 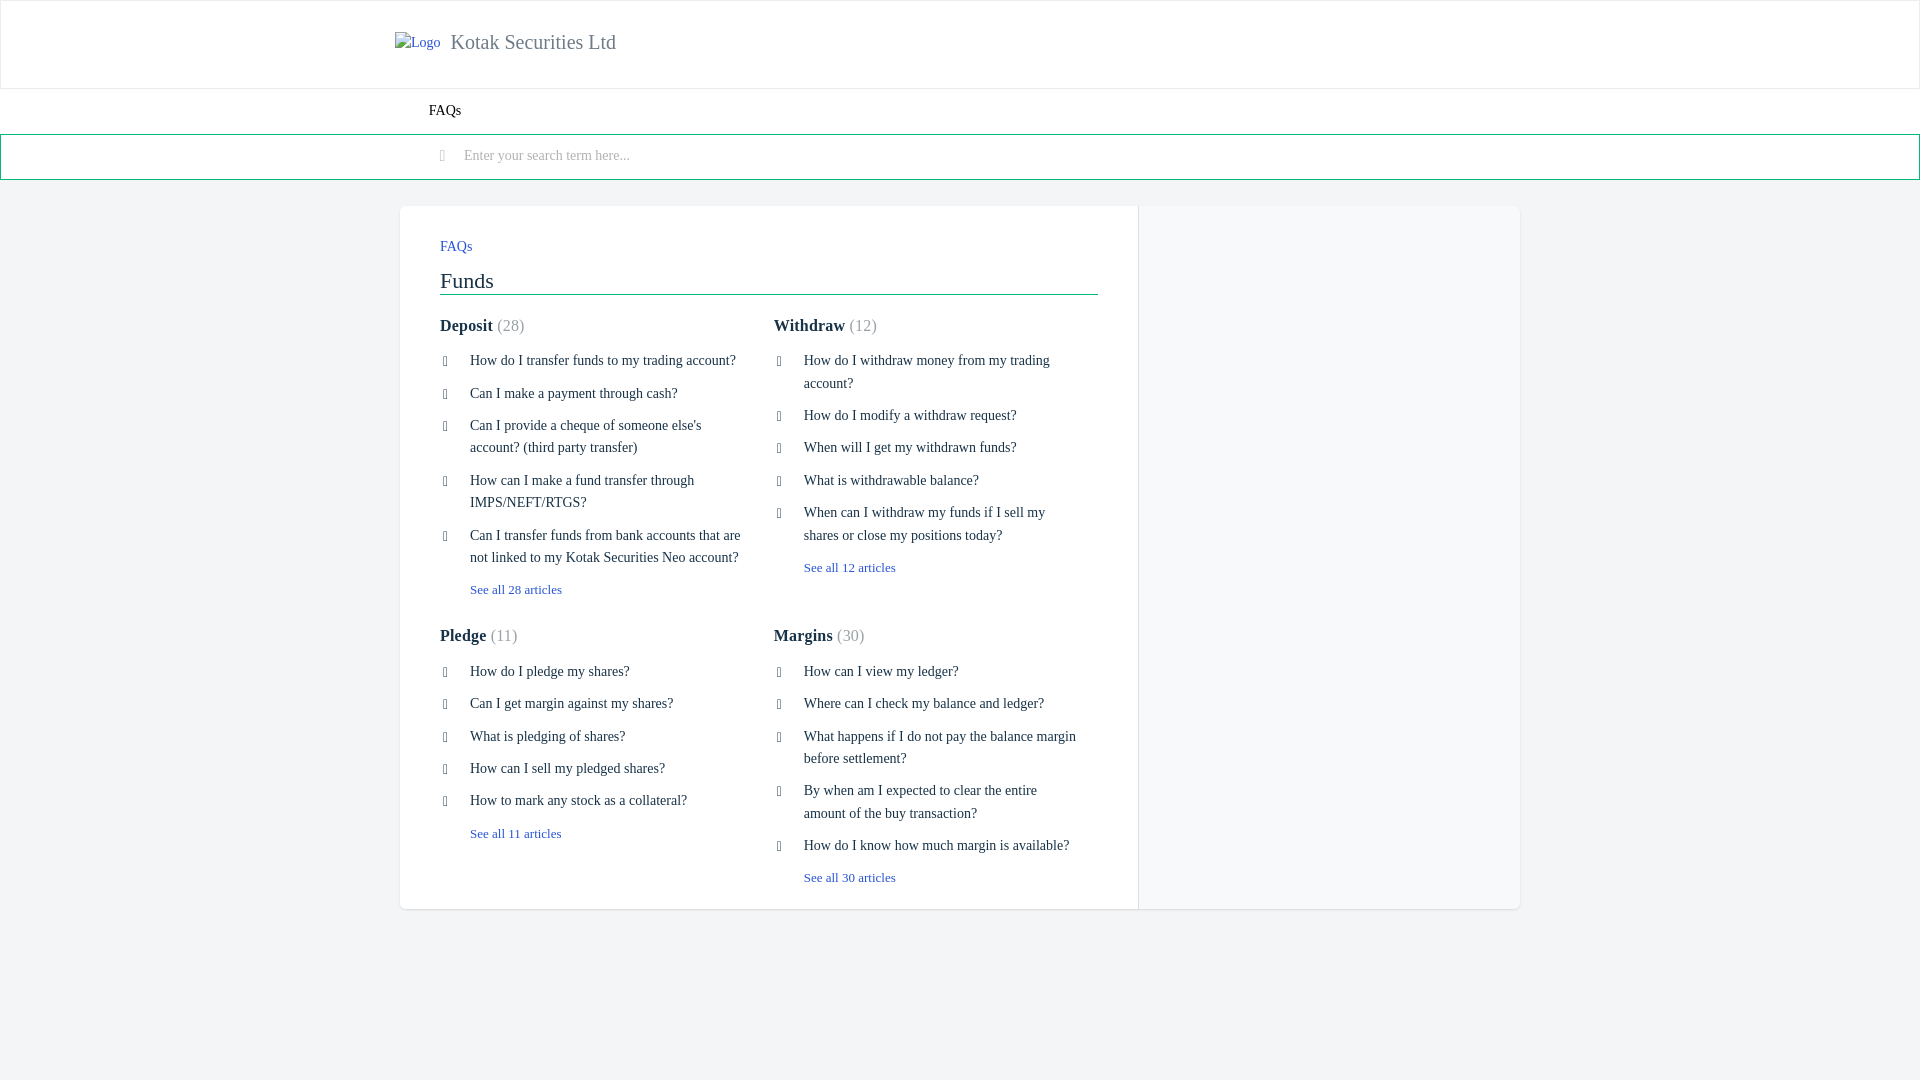 What do you see at coordinates (910, 446) in the screenshot?
I see `When will I get my withdrawn funds?` at bounding box center [910, 446].